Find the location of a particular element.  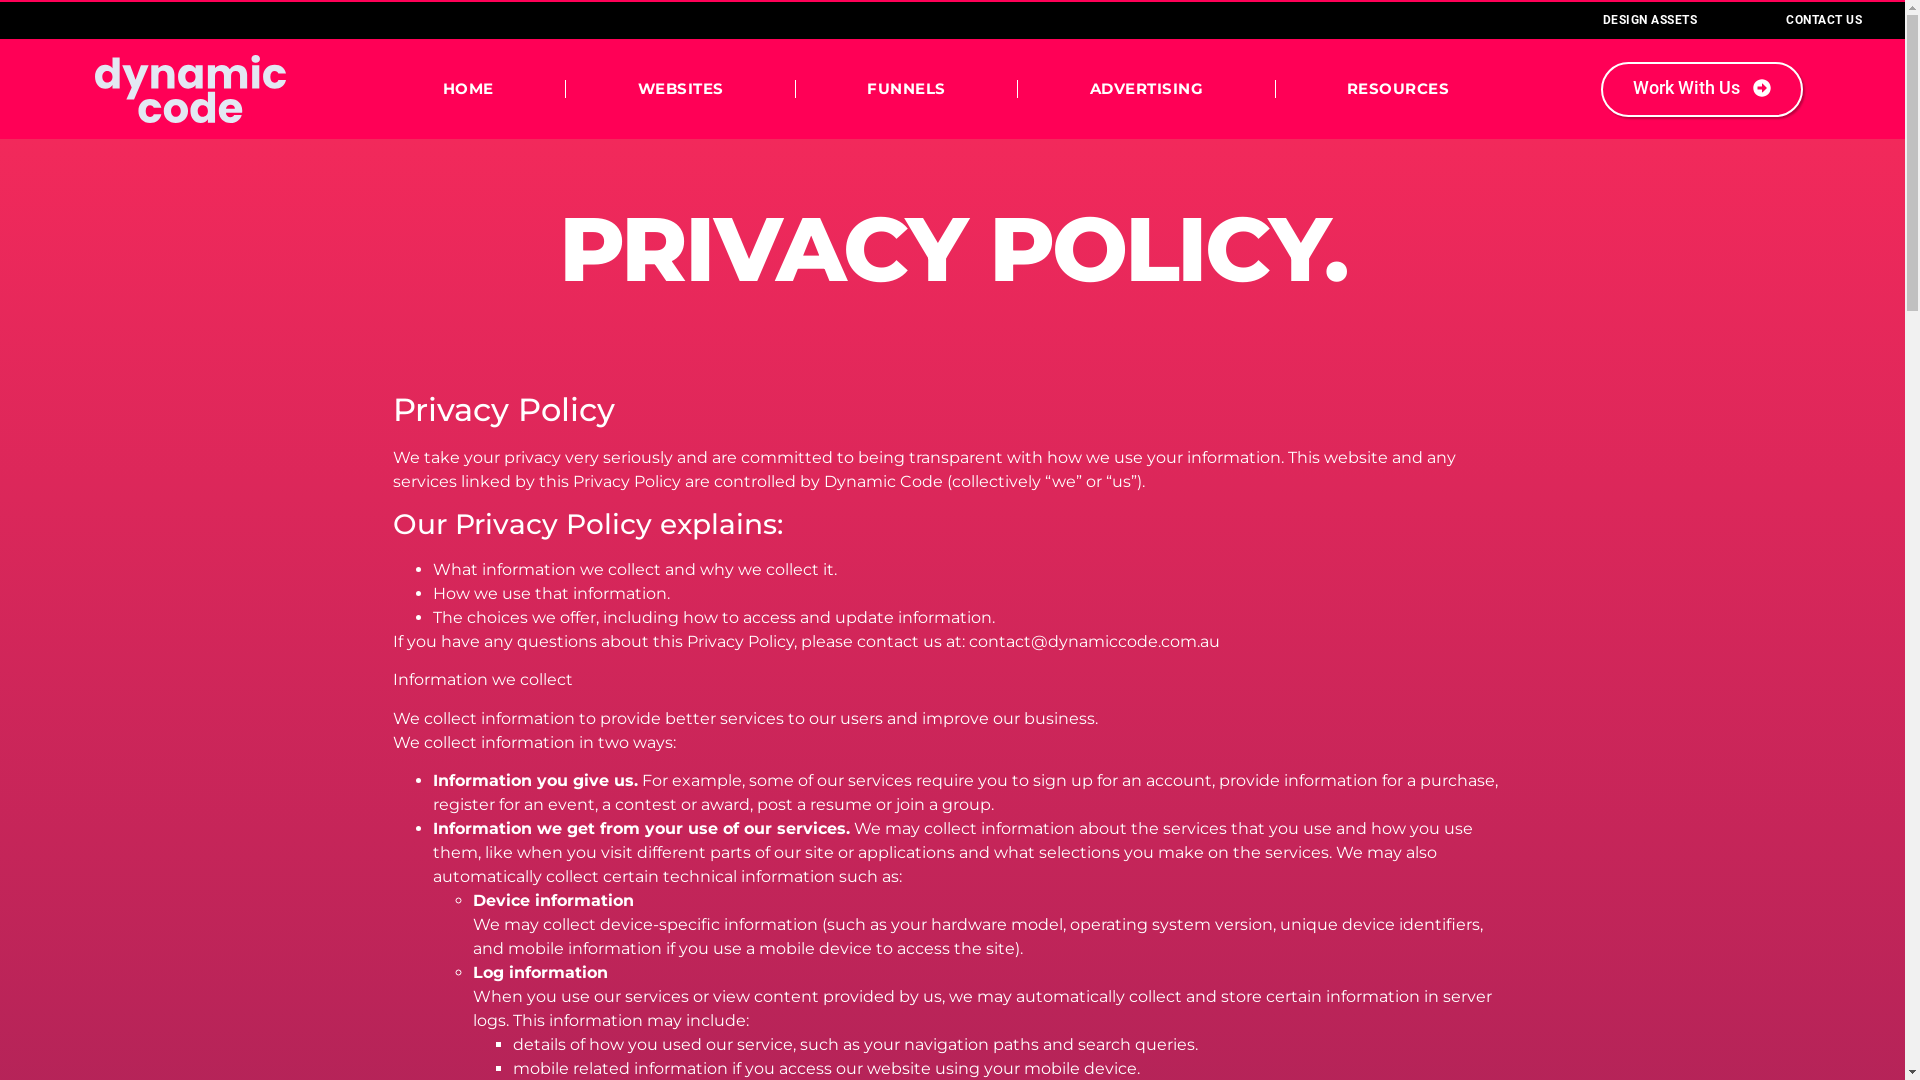

CONTACT US is located at coordinates (1824, 20).